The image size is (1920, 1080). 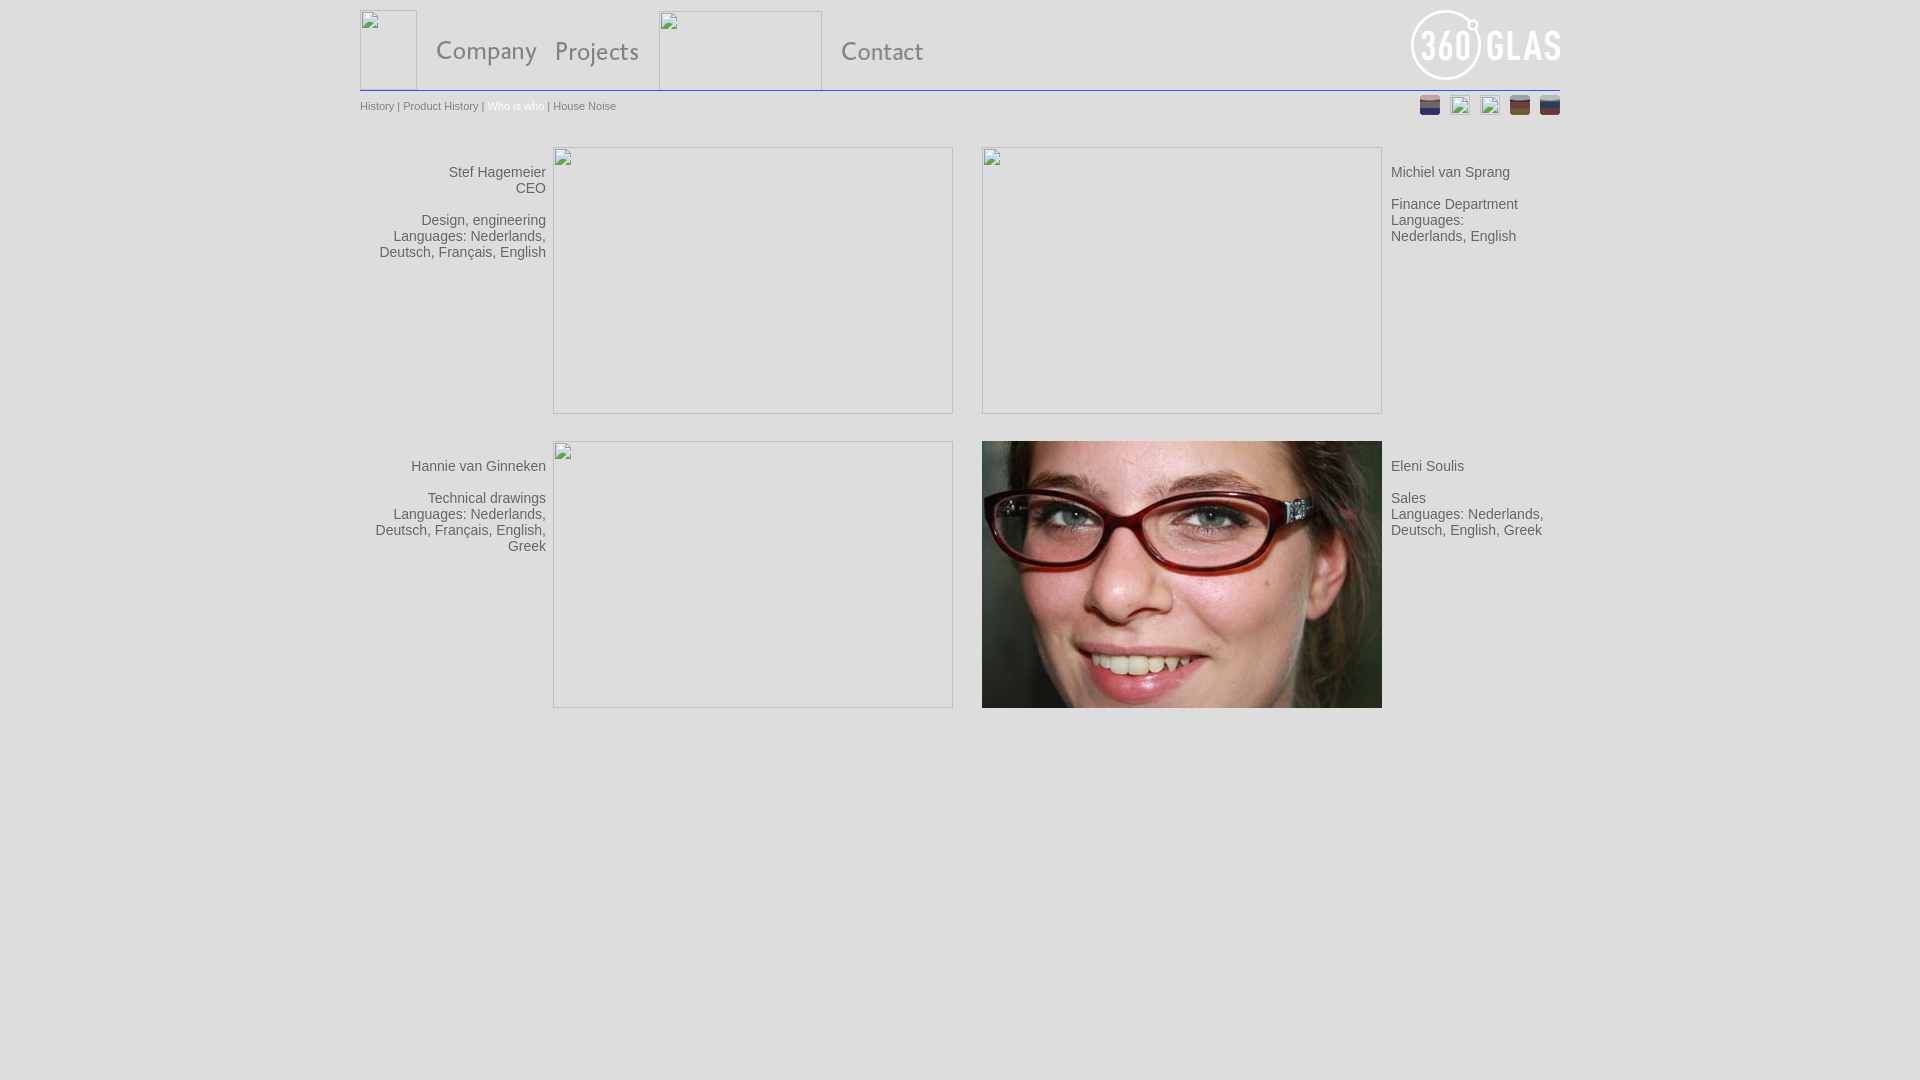 I want to click on History, so click(x=377, y=106).